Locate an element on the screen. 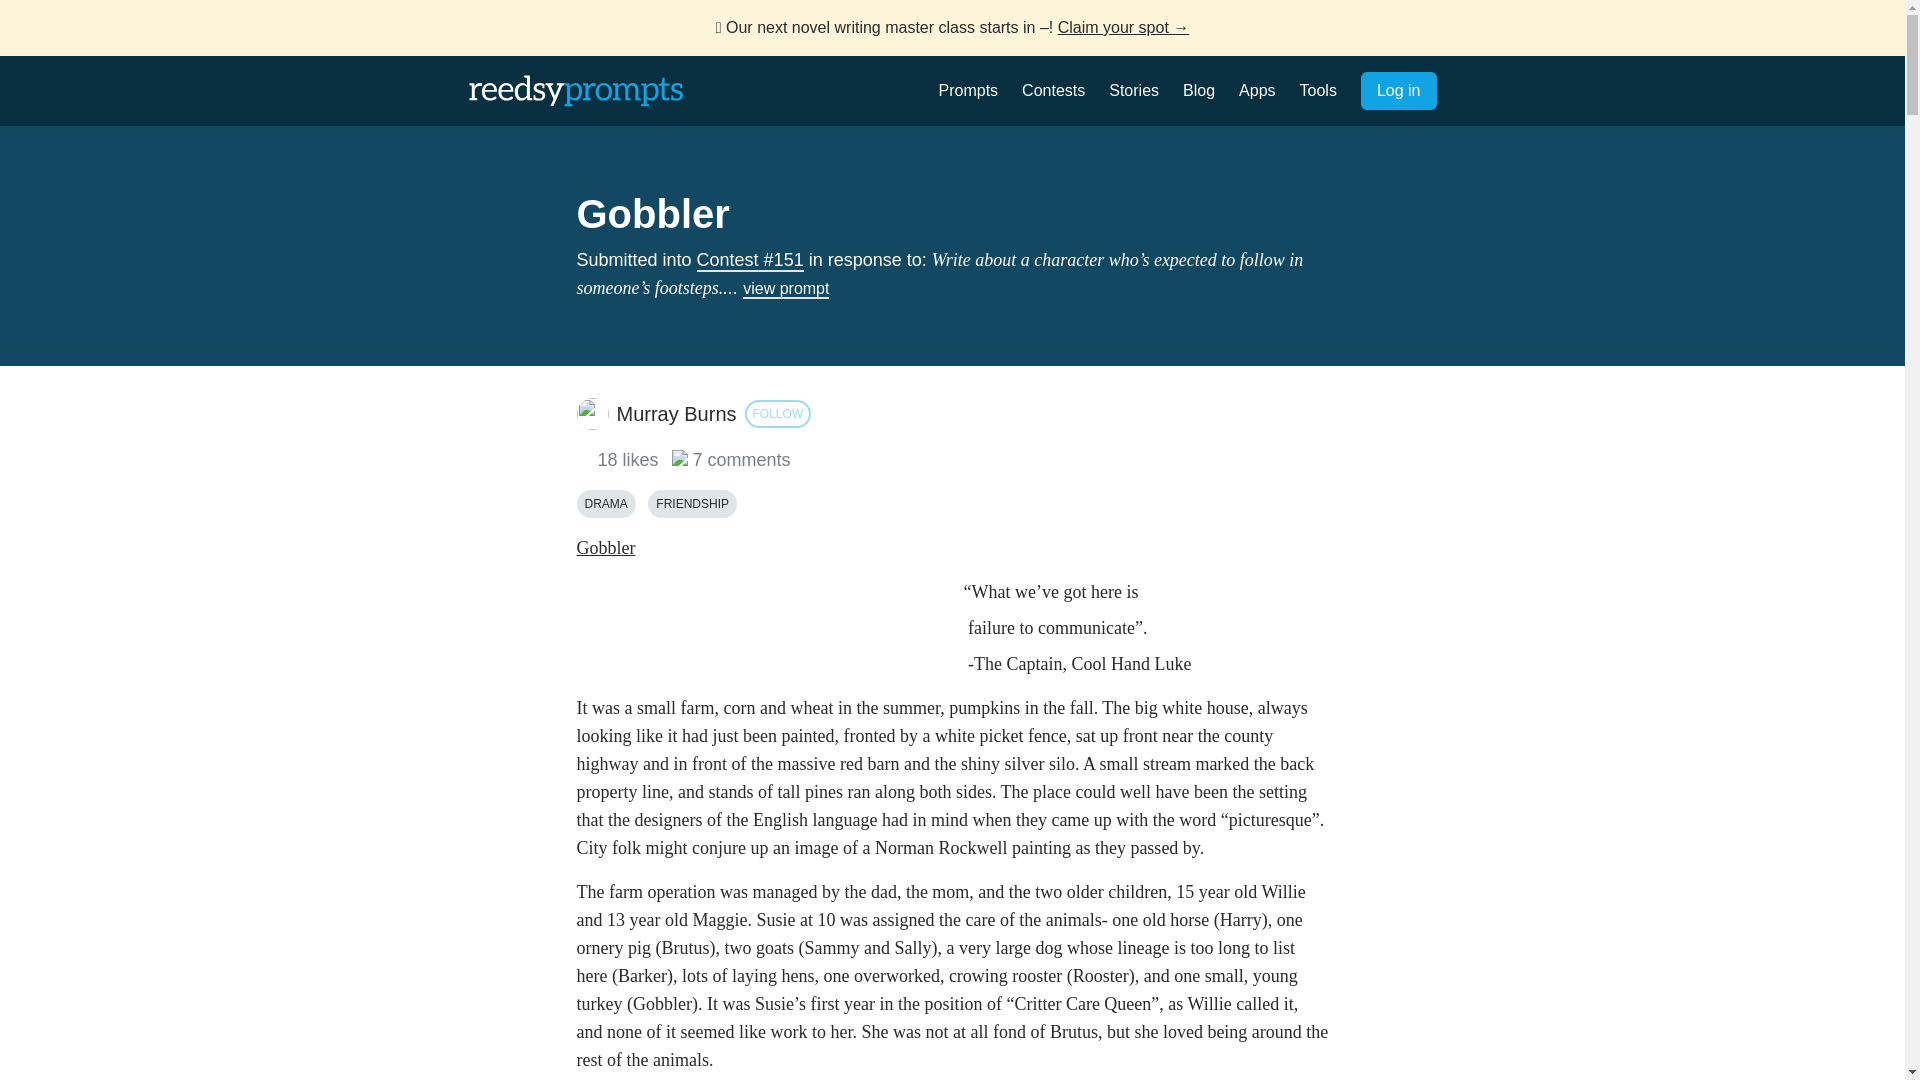 This screenshot has width=1920, height=1080. Tools is located at coordinates (1318, 90).